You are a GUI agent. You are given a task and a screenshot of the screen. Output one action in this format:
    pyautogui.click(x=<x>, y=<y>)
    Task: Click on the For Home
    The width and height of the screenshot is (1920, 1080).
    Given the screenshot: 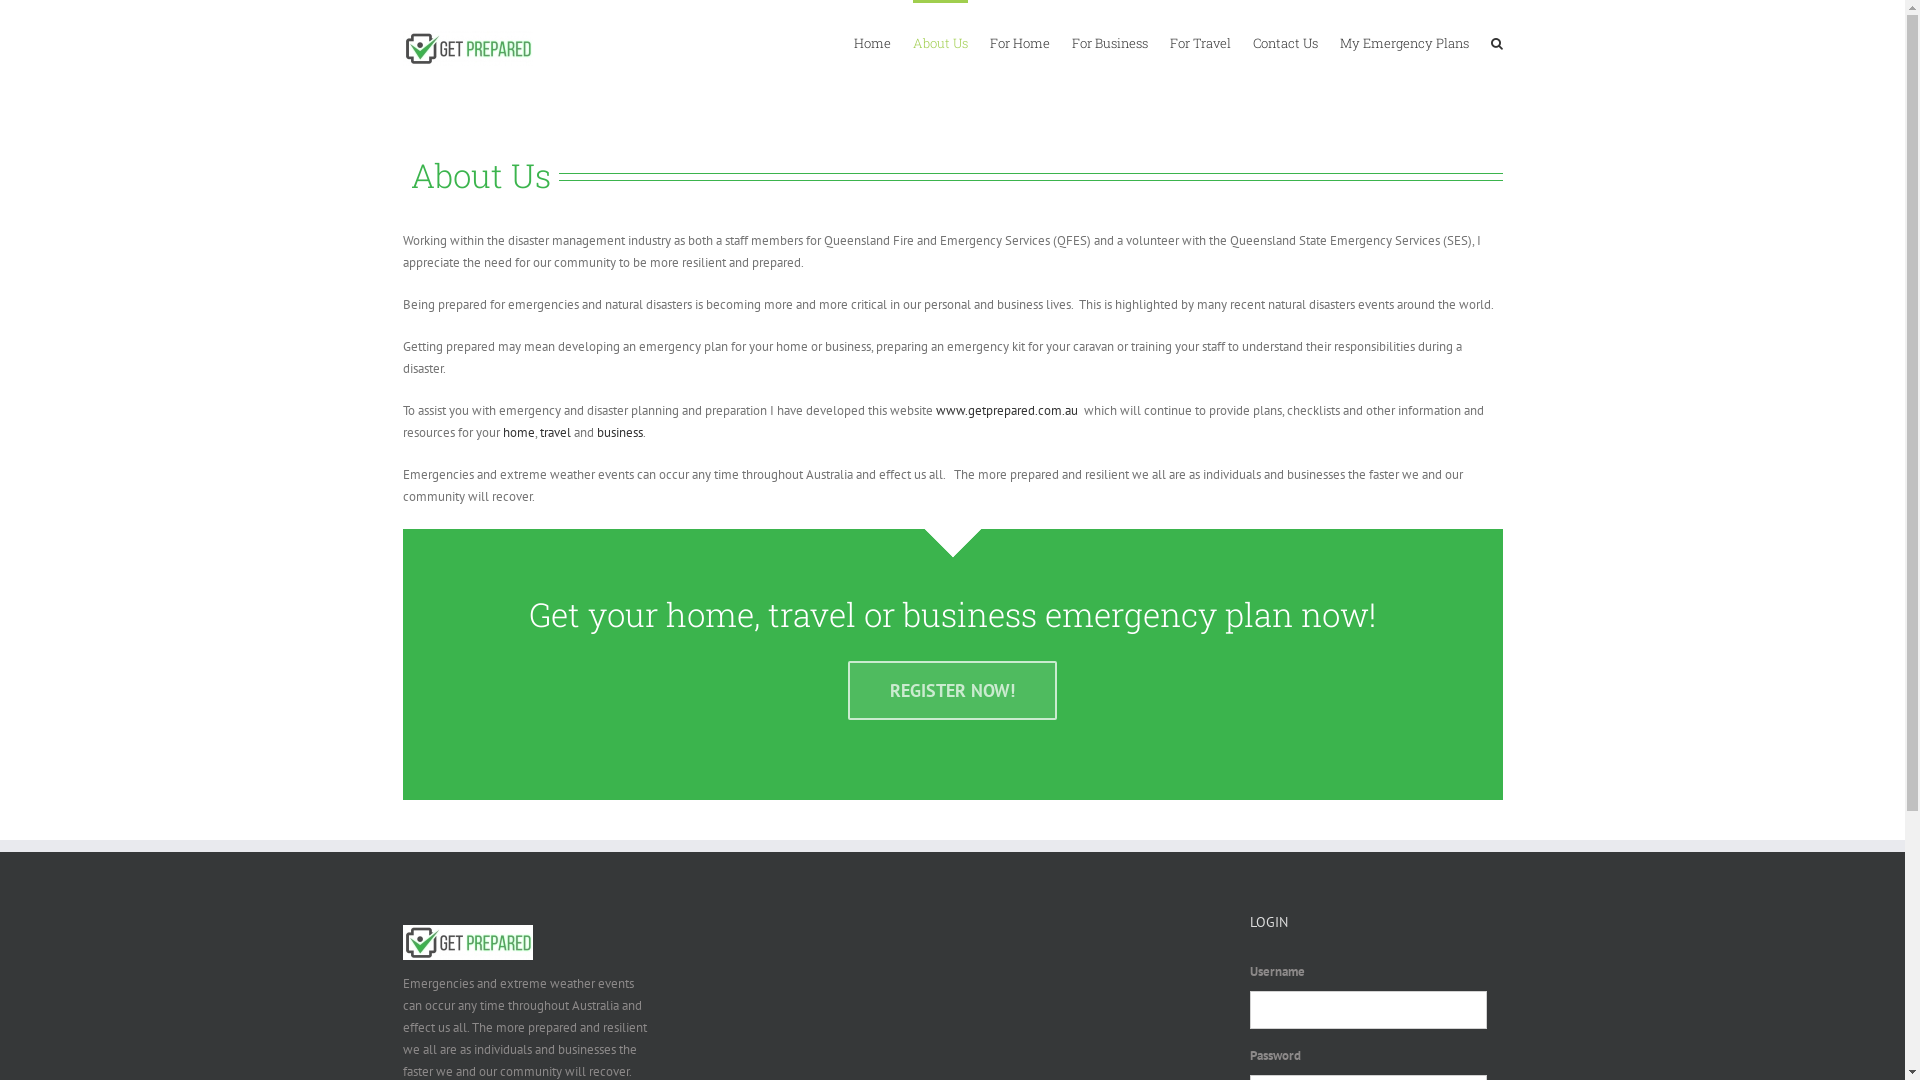 What is the action you would take?
    pyautogui.click(x=1020, y=42)
    